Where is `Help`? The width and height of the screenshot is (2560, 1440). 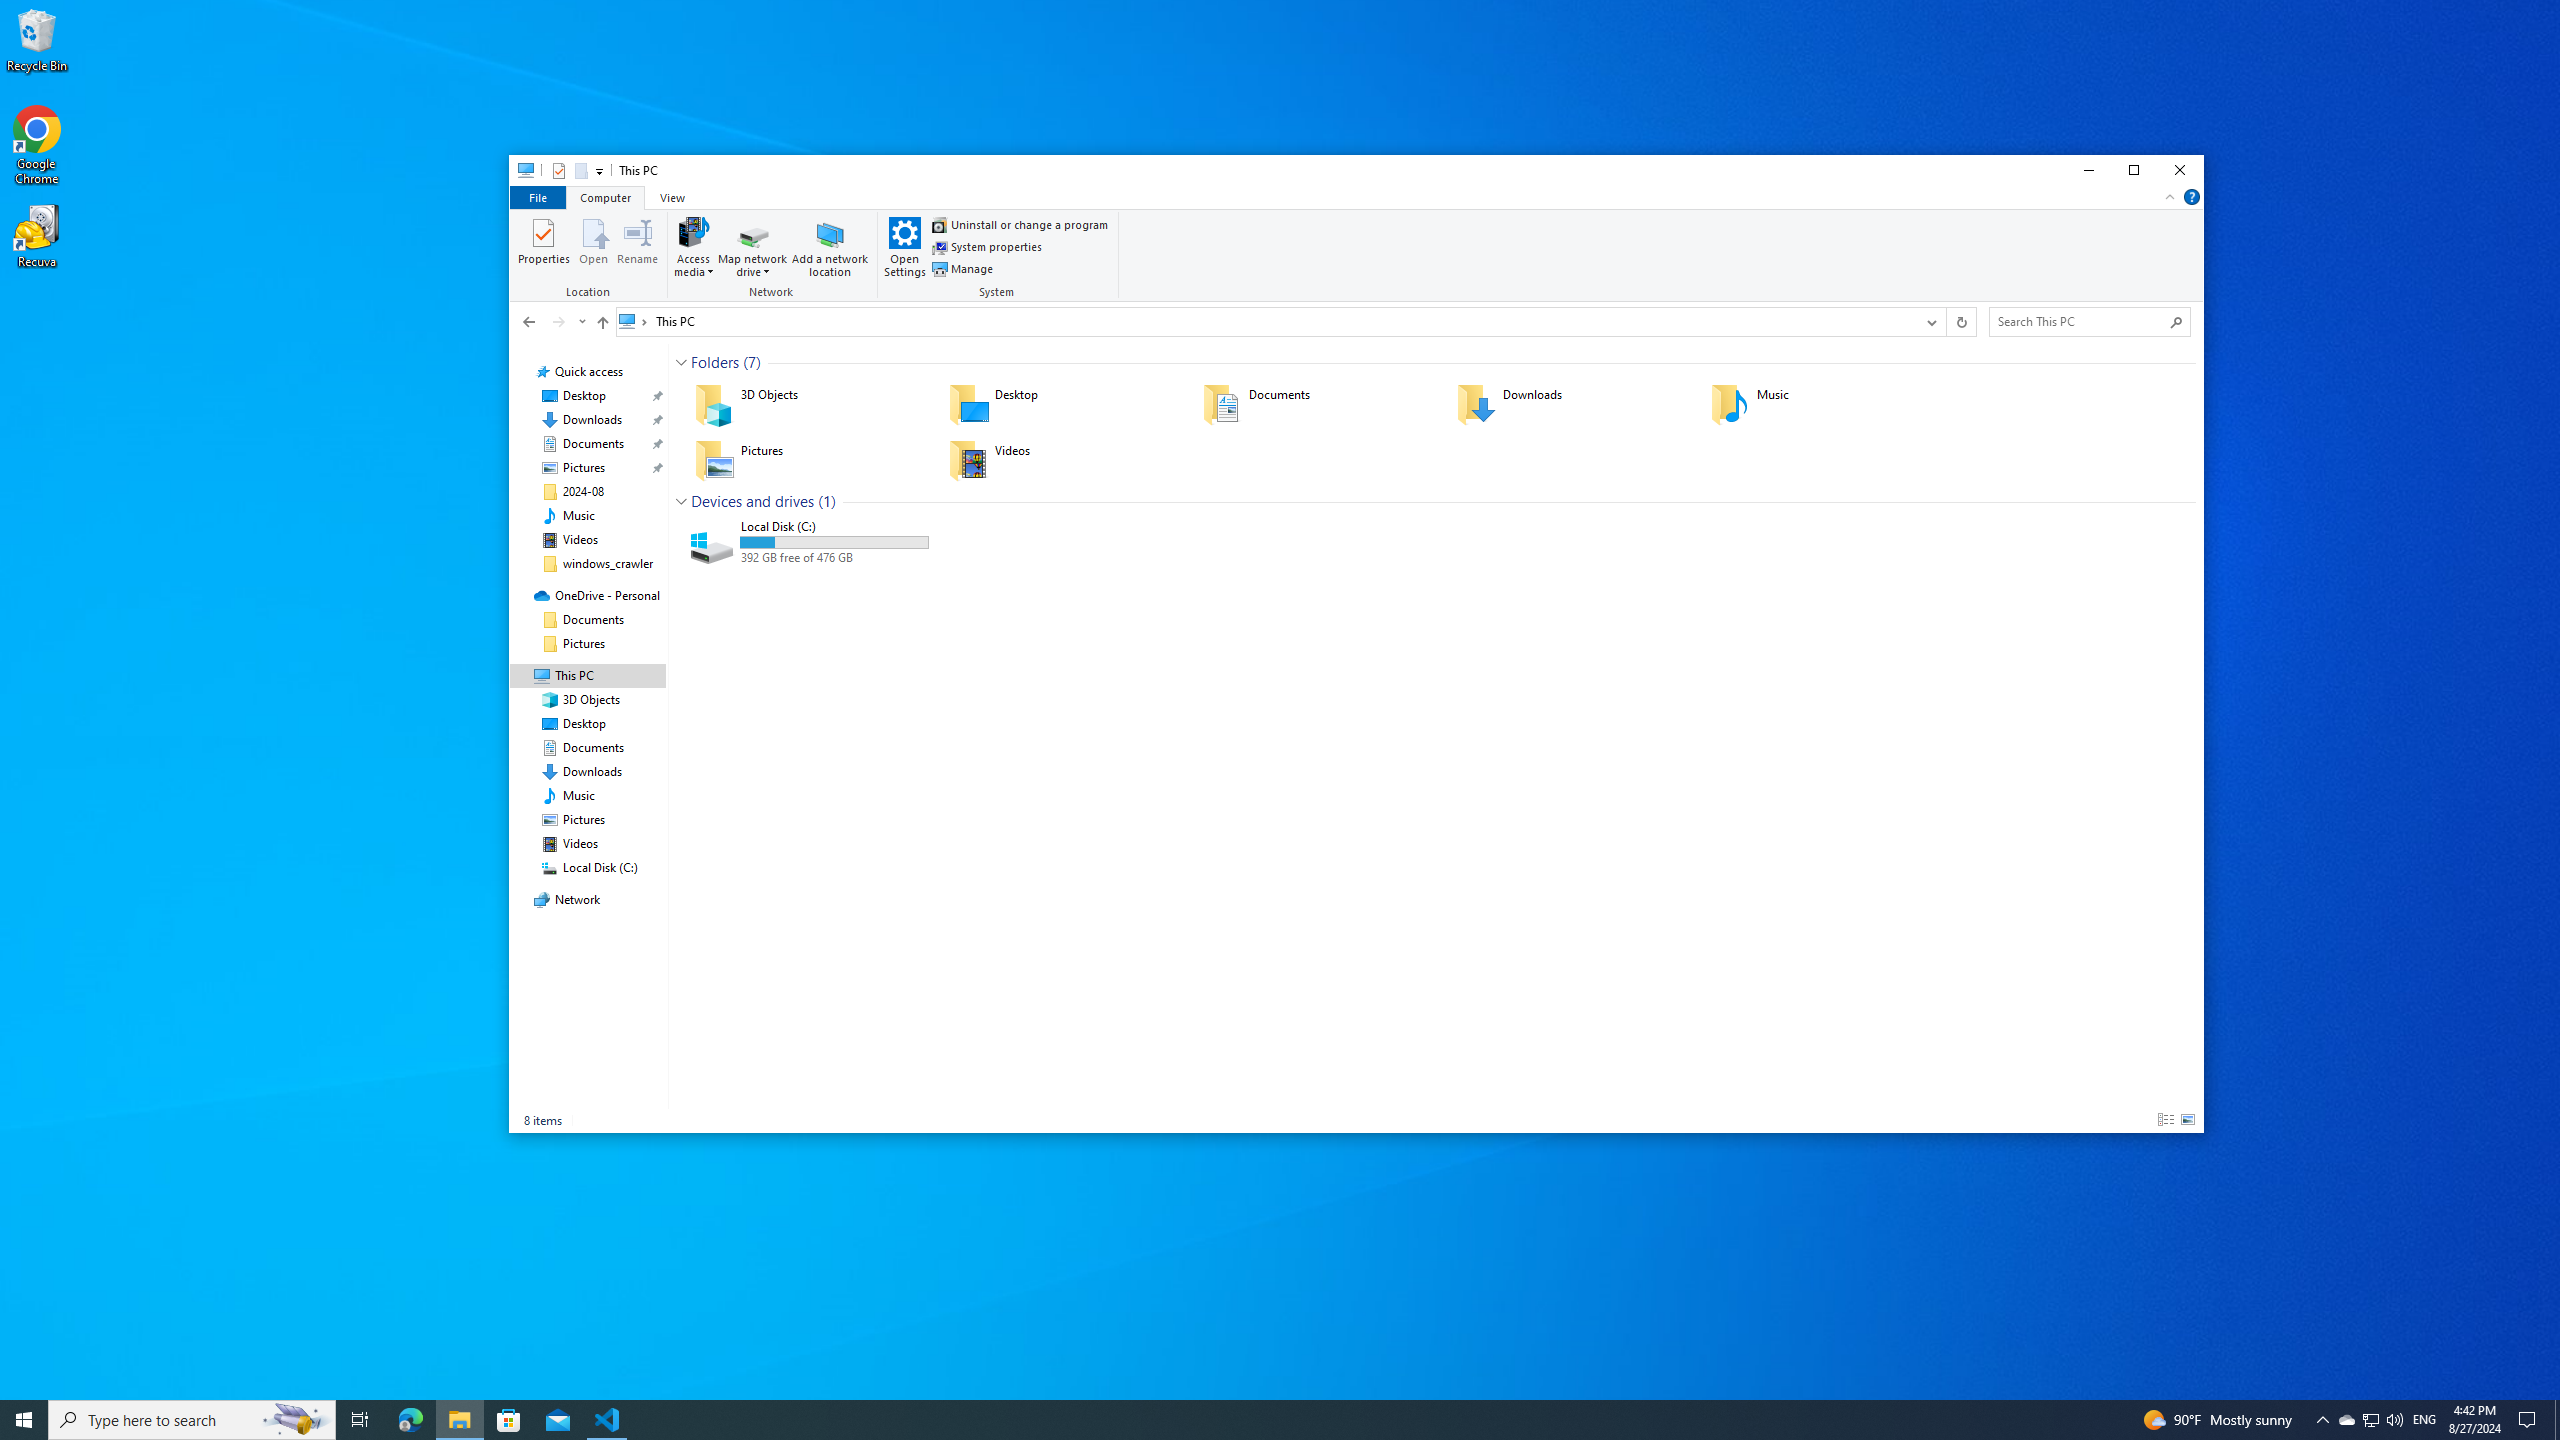
Help is located at coordinates (2192, 196).